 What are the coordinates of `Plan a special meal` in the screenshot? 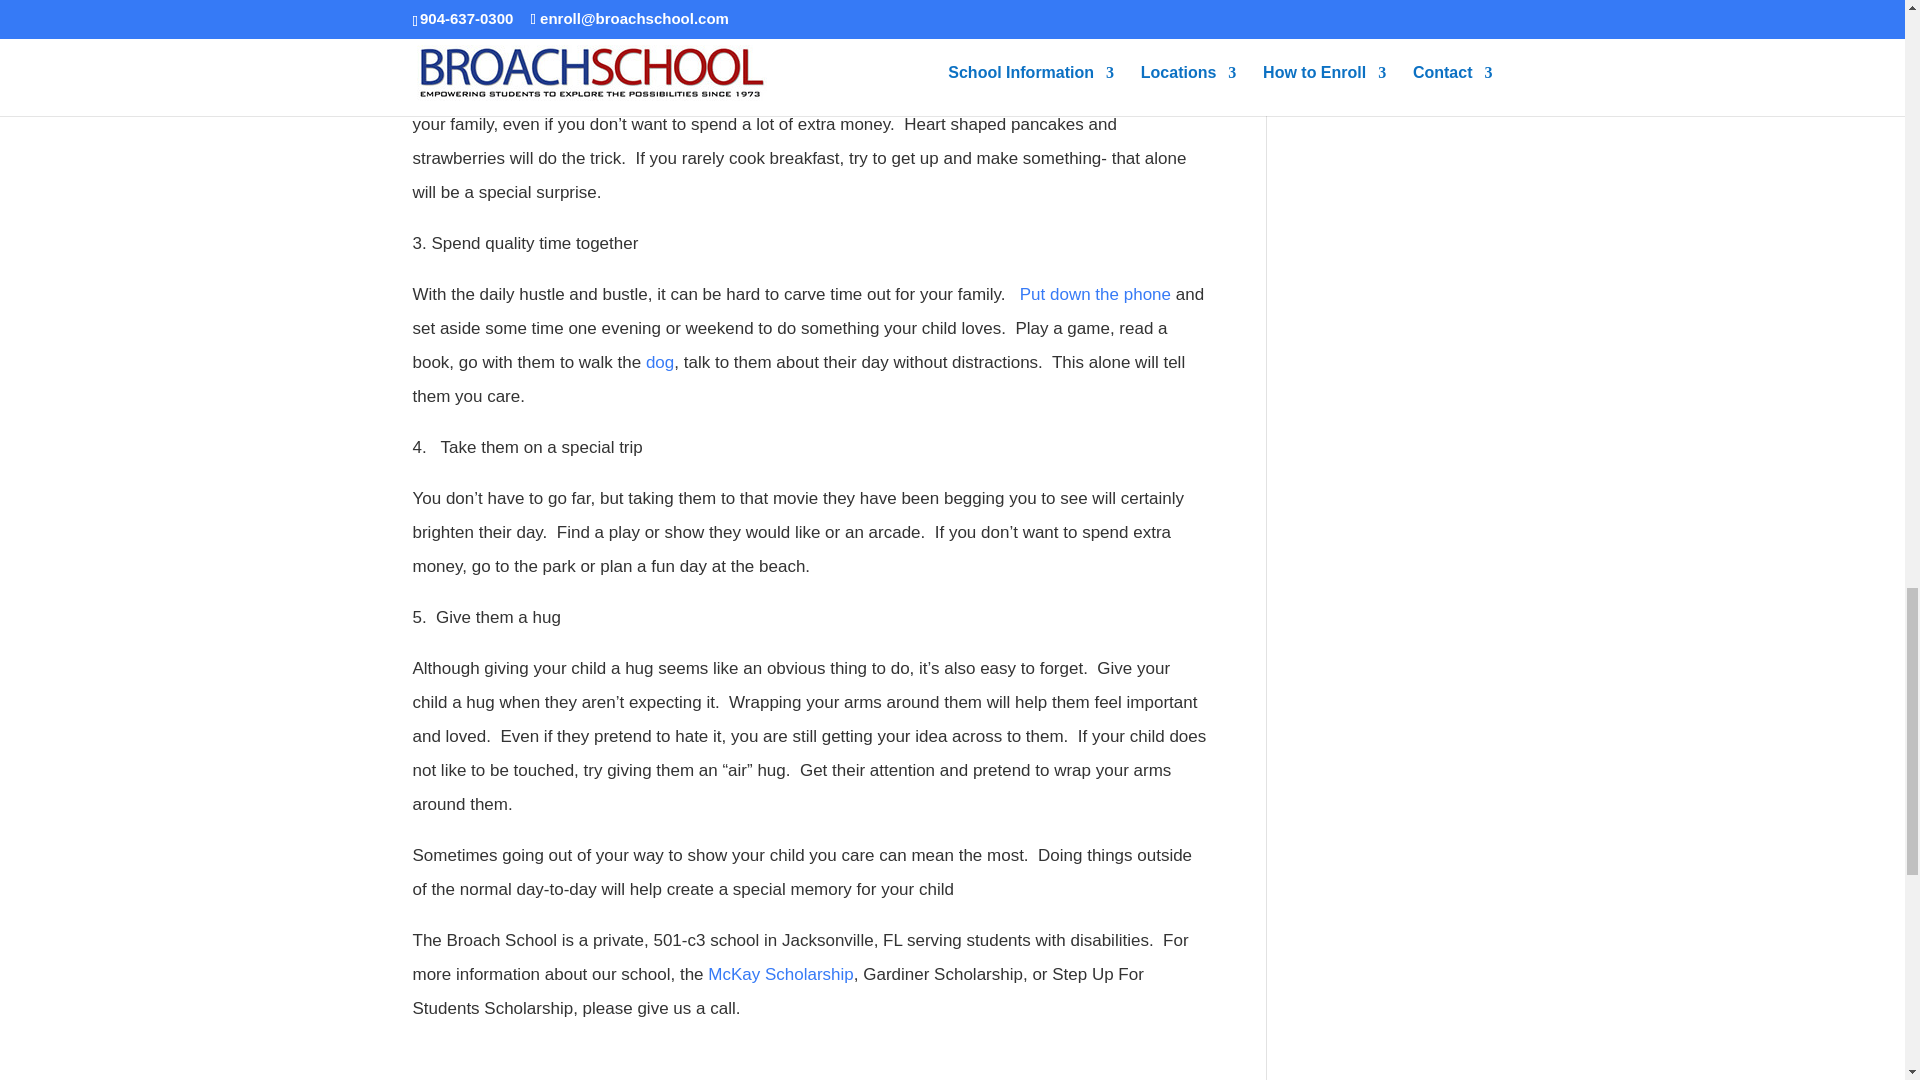 It's located at (509, 8).